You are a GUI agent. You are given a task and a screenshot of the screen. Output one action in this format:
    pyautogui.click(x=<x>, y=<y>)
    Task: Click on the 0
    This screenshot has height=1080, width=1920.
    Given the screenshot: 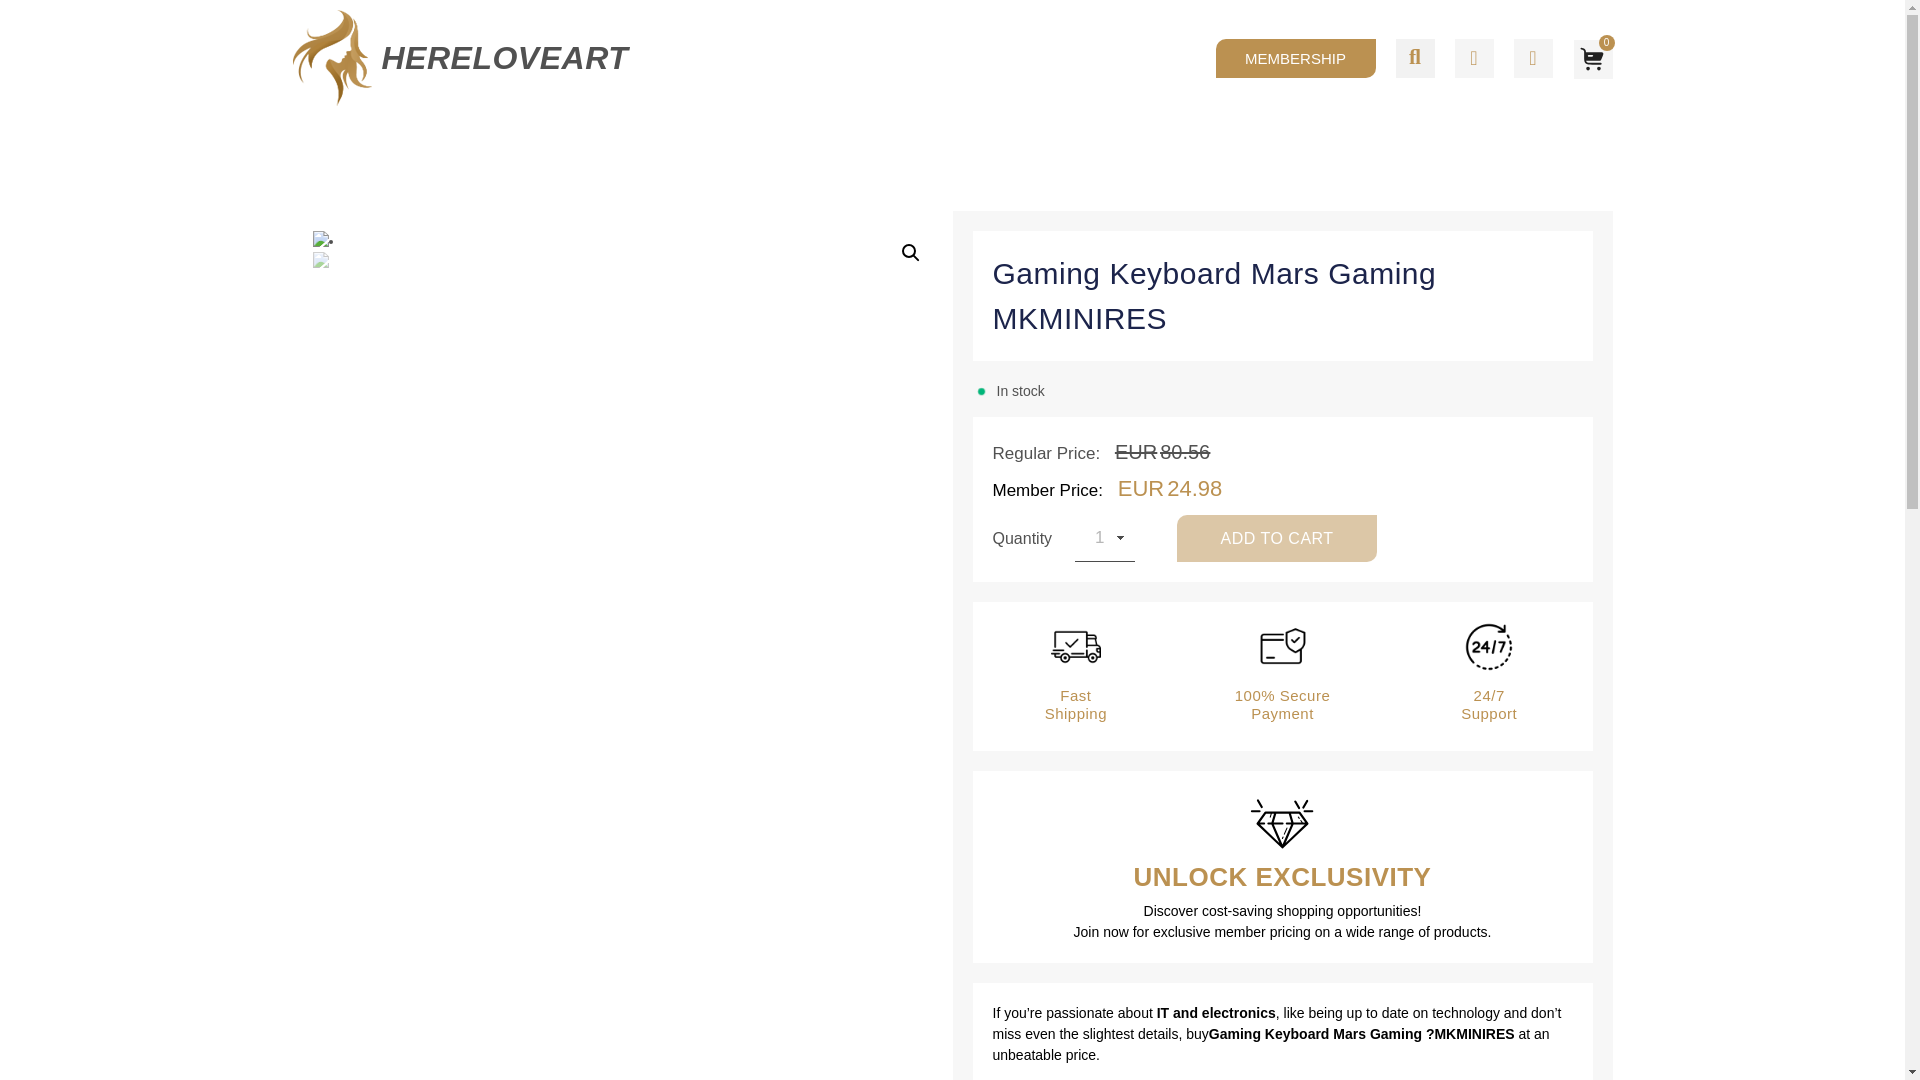 What is the action you would take?
    pyautogui.click(x=1592, y=57)
    